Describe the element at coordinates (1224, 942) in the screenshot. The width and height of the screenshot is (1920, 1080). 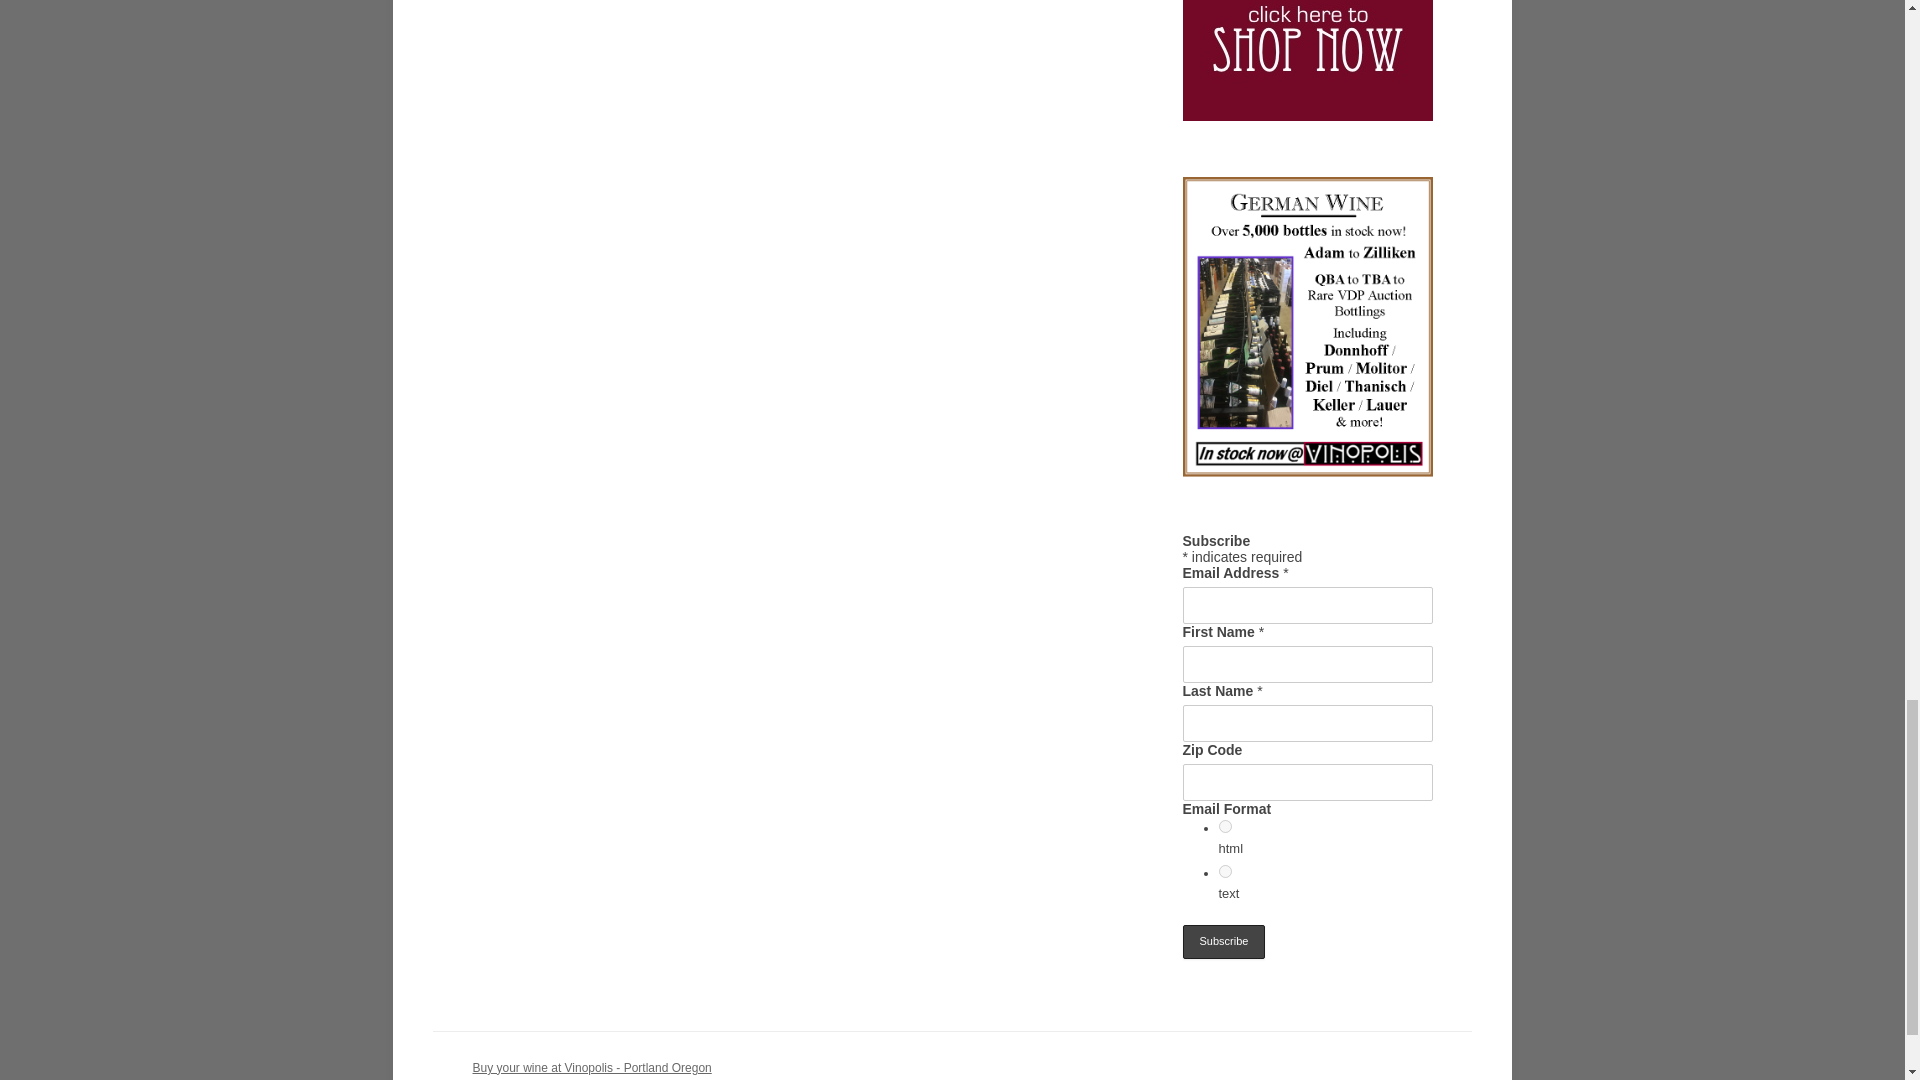
I see `Subscribe` at that location.